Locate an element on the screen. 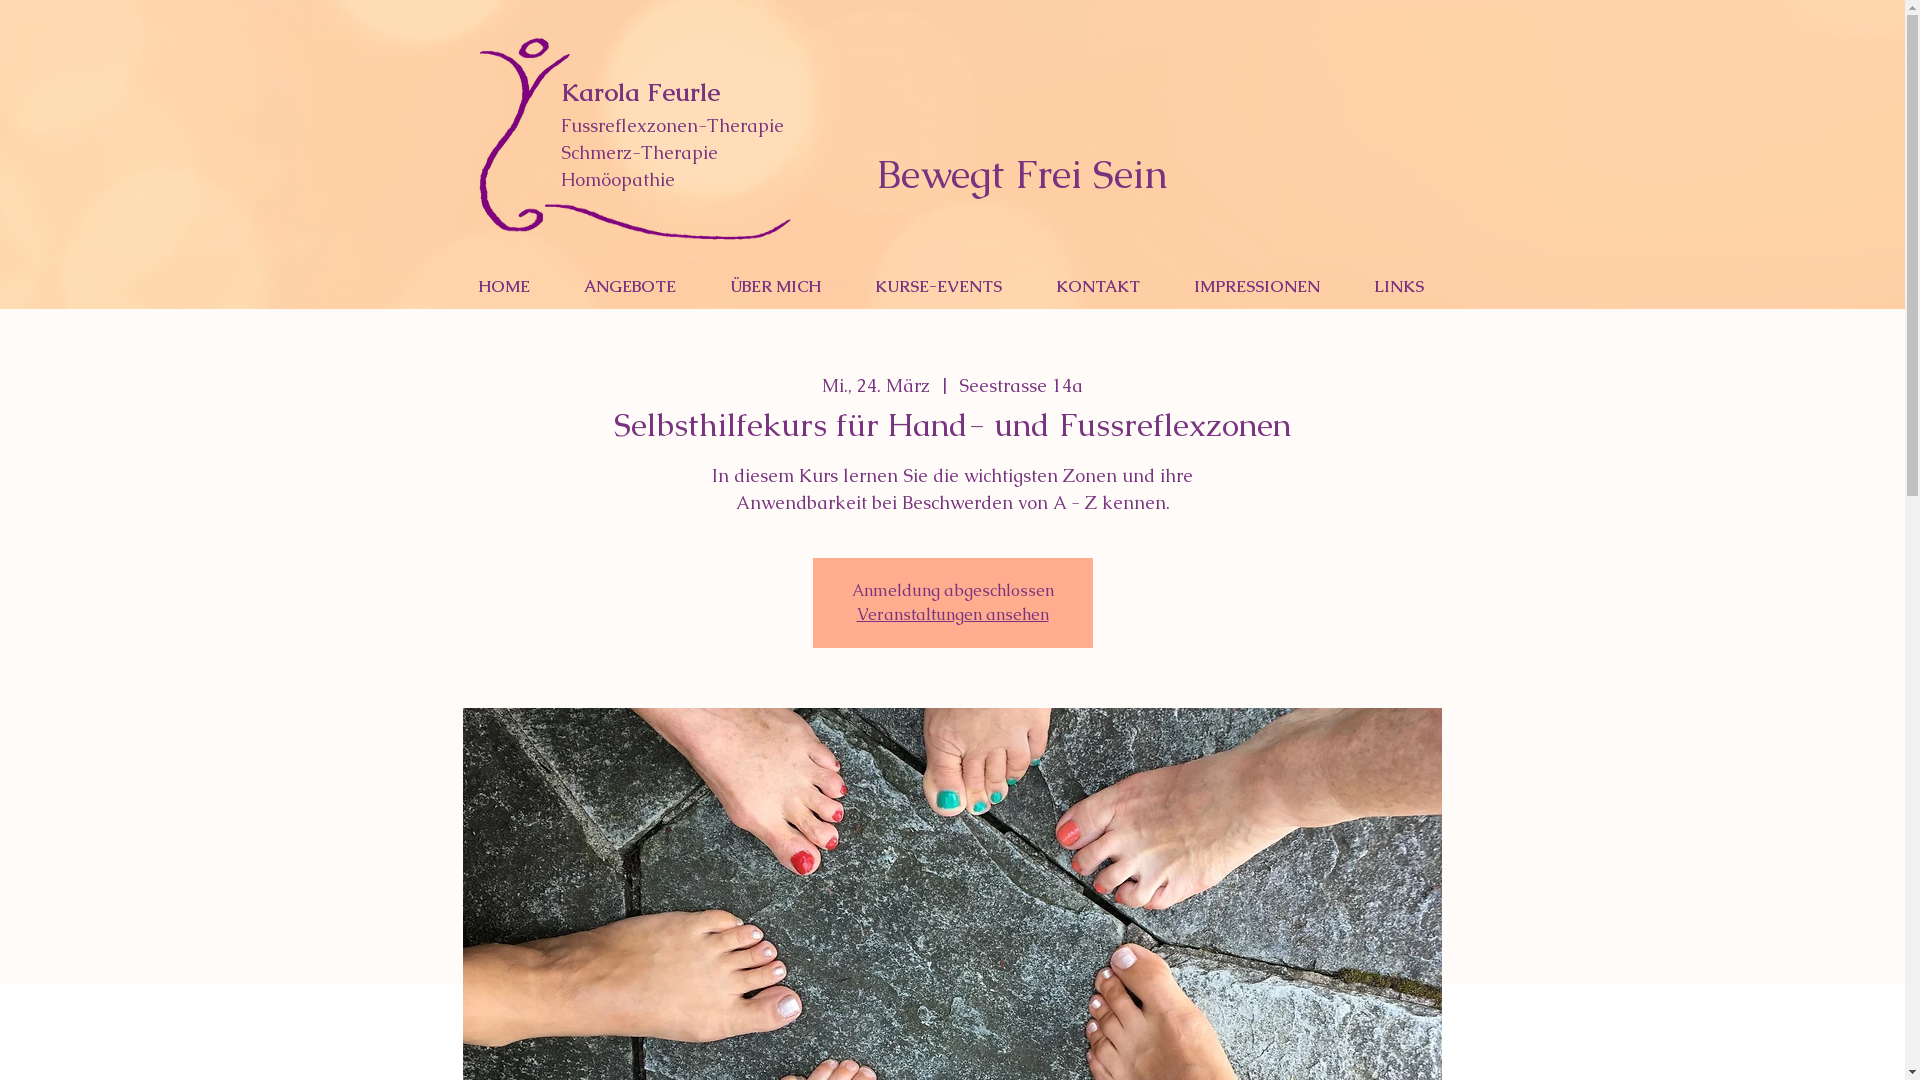 Image resolution: width=1920 pixels, height=1080 pixels. HOME is located at coordinates (514, 286).